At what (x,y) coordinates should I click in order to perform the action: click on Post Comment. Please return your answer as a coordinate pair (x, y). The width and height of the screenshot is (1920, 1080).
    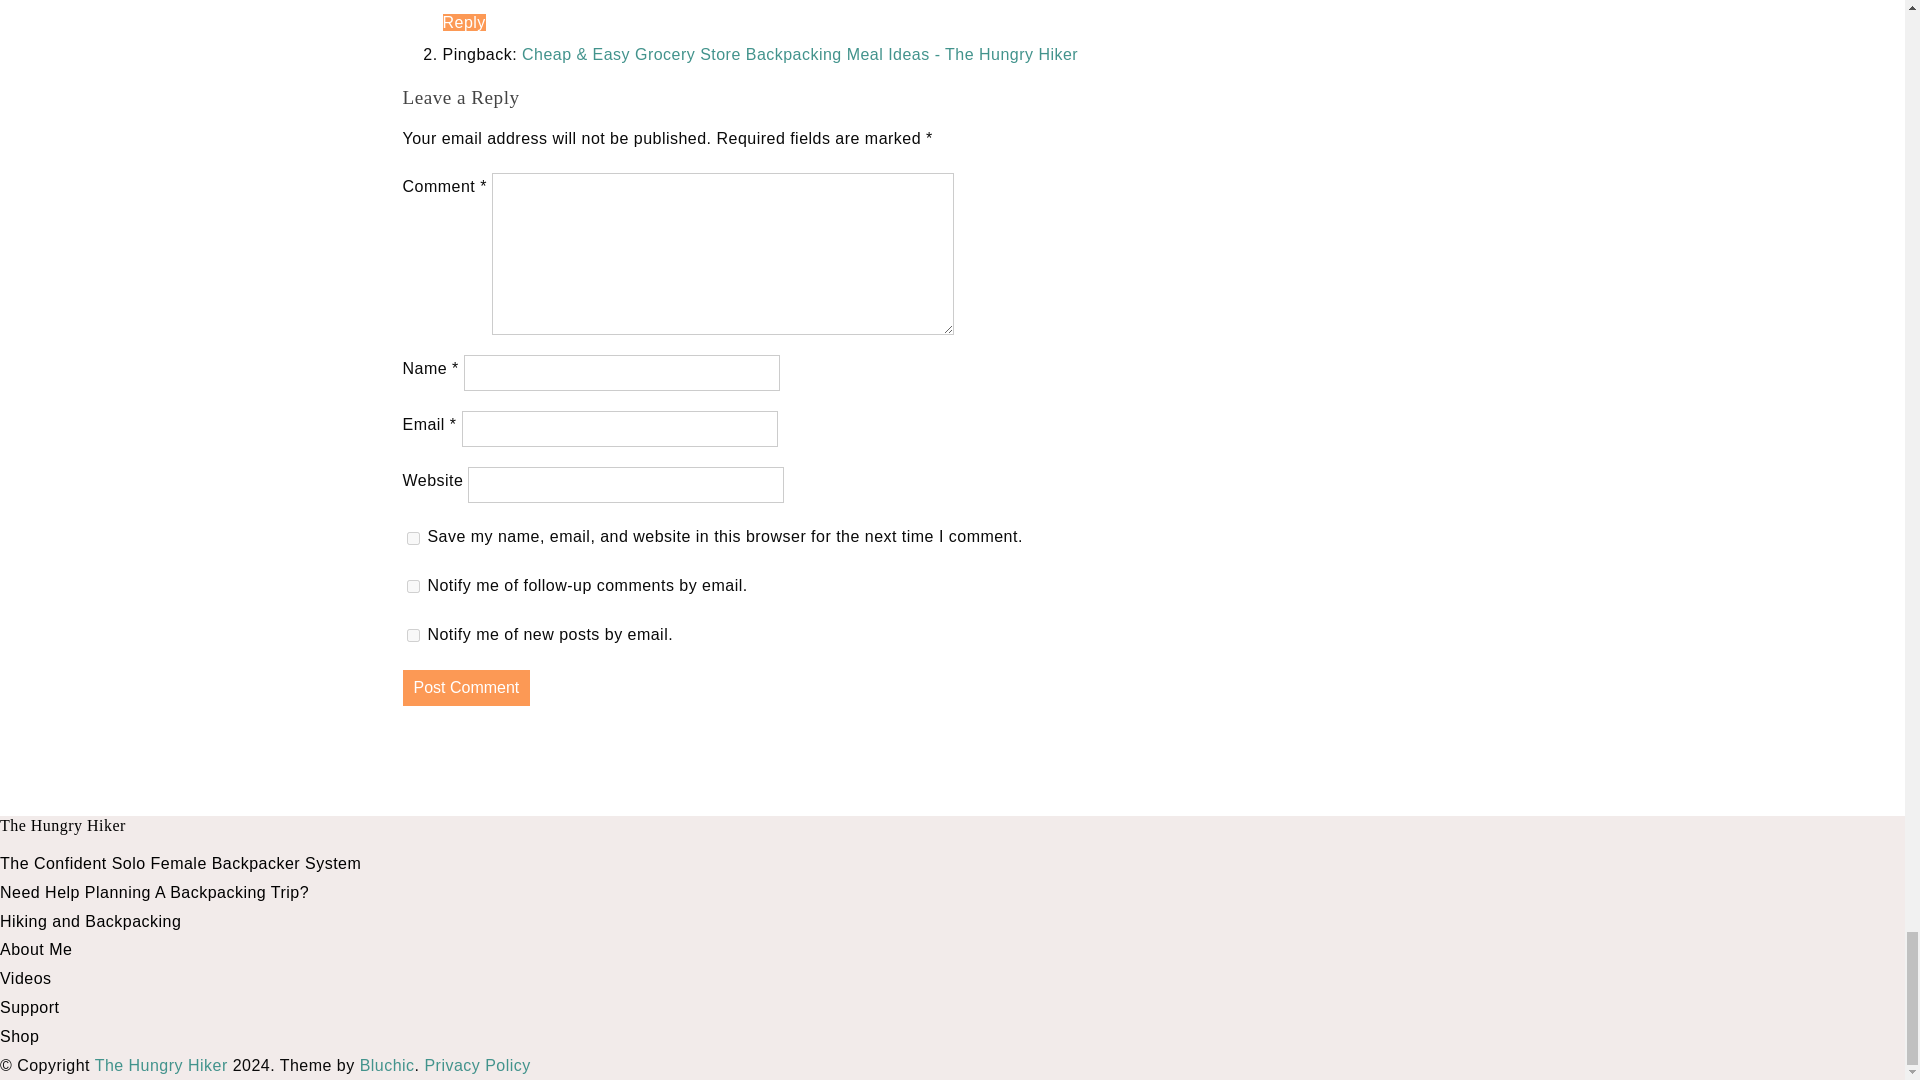
    Looking at the image, I should click on (465, 688).